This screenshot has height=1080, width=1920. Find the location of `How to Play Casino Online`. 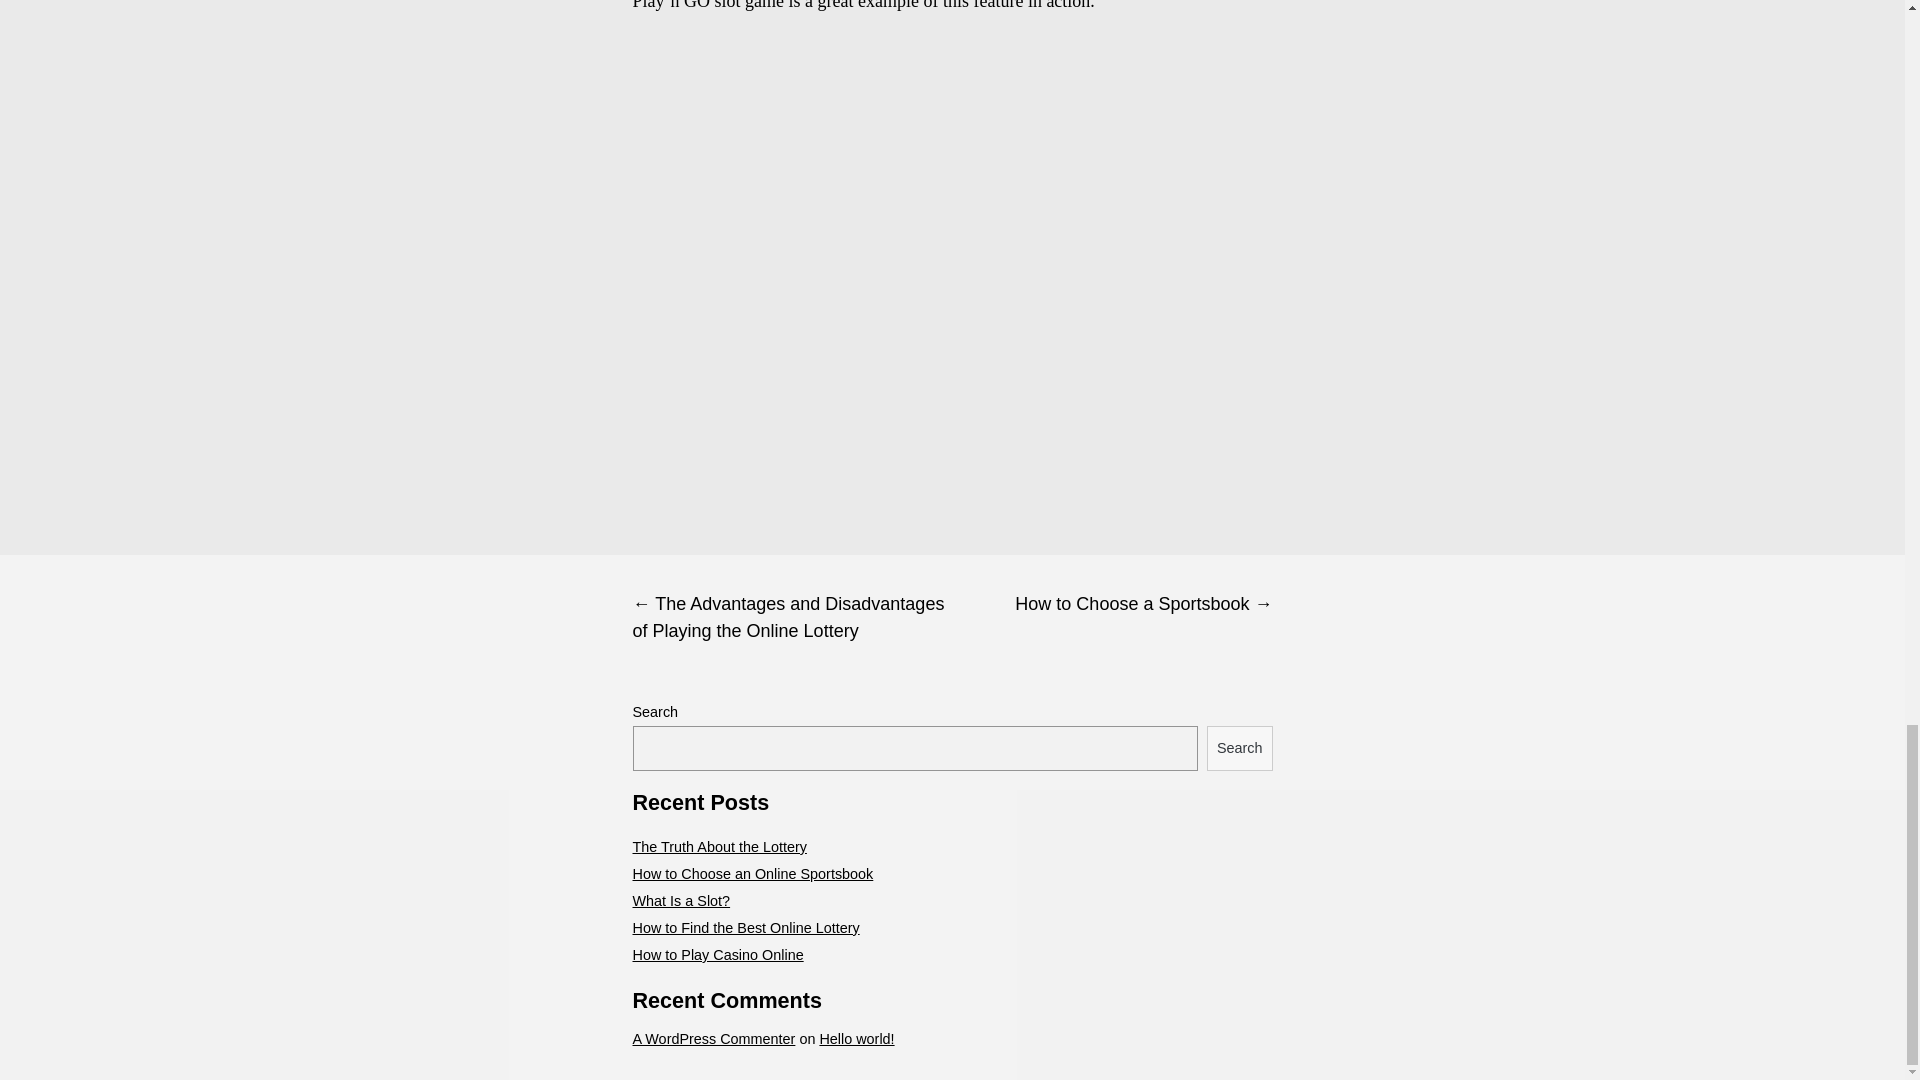

How to Play Casino Online is located at coordinates (716, 955).